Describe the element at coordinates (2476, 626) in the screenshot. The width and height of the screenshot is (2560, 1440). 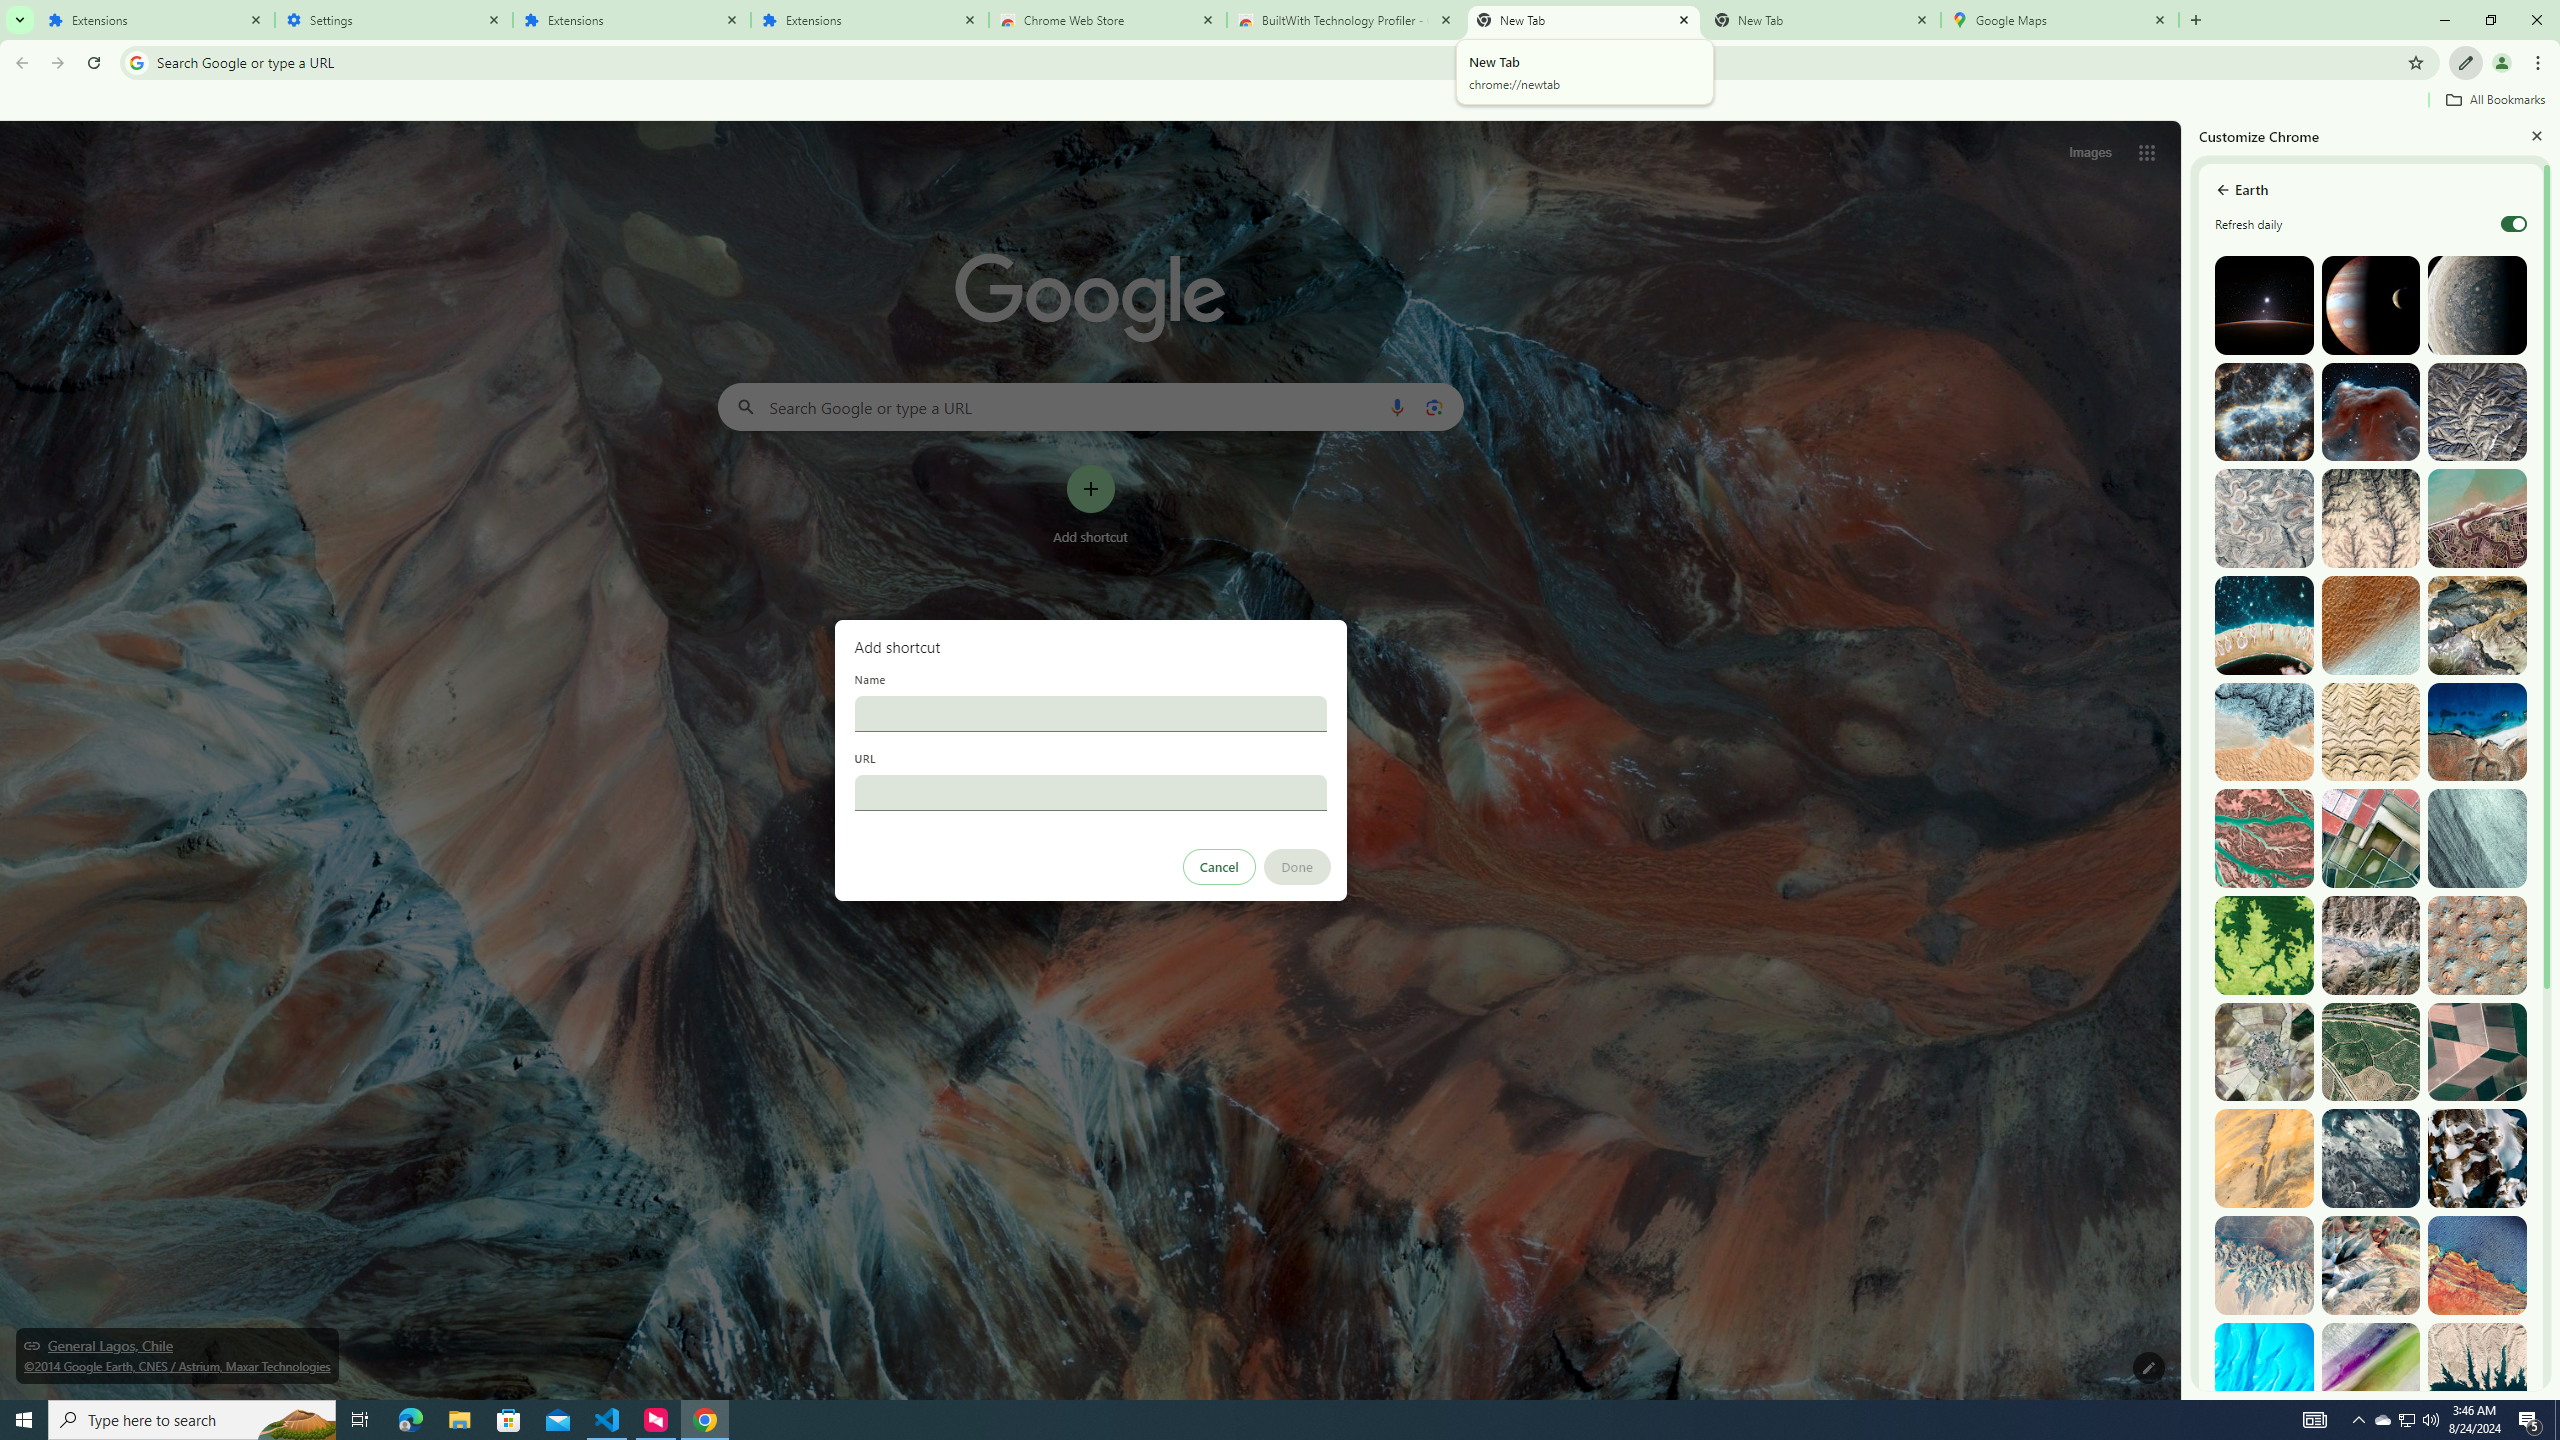
I see `Zermatt, Wallis, Switzerland` at that location.